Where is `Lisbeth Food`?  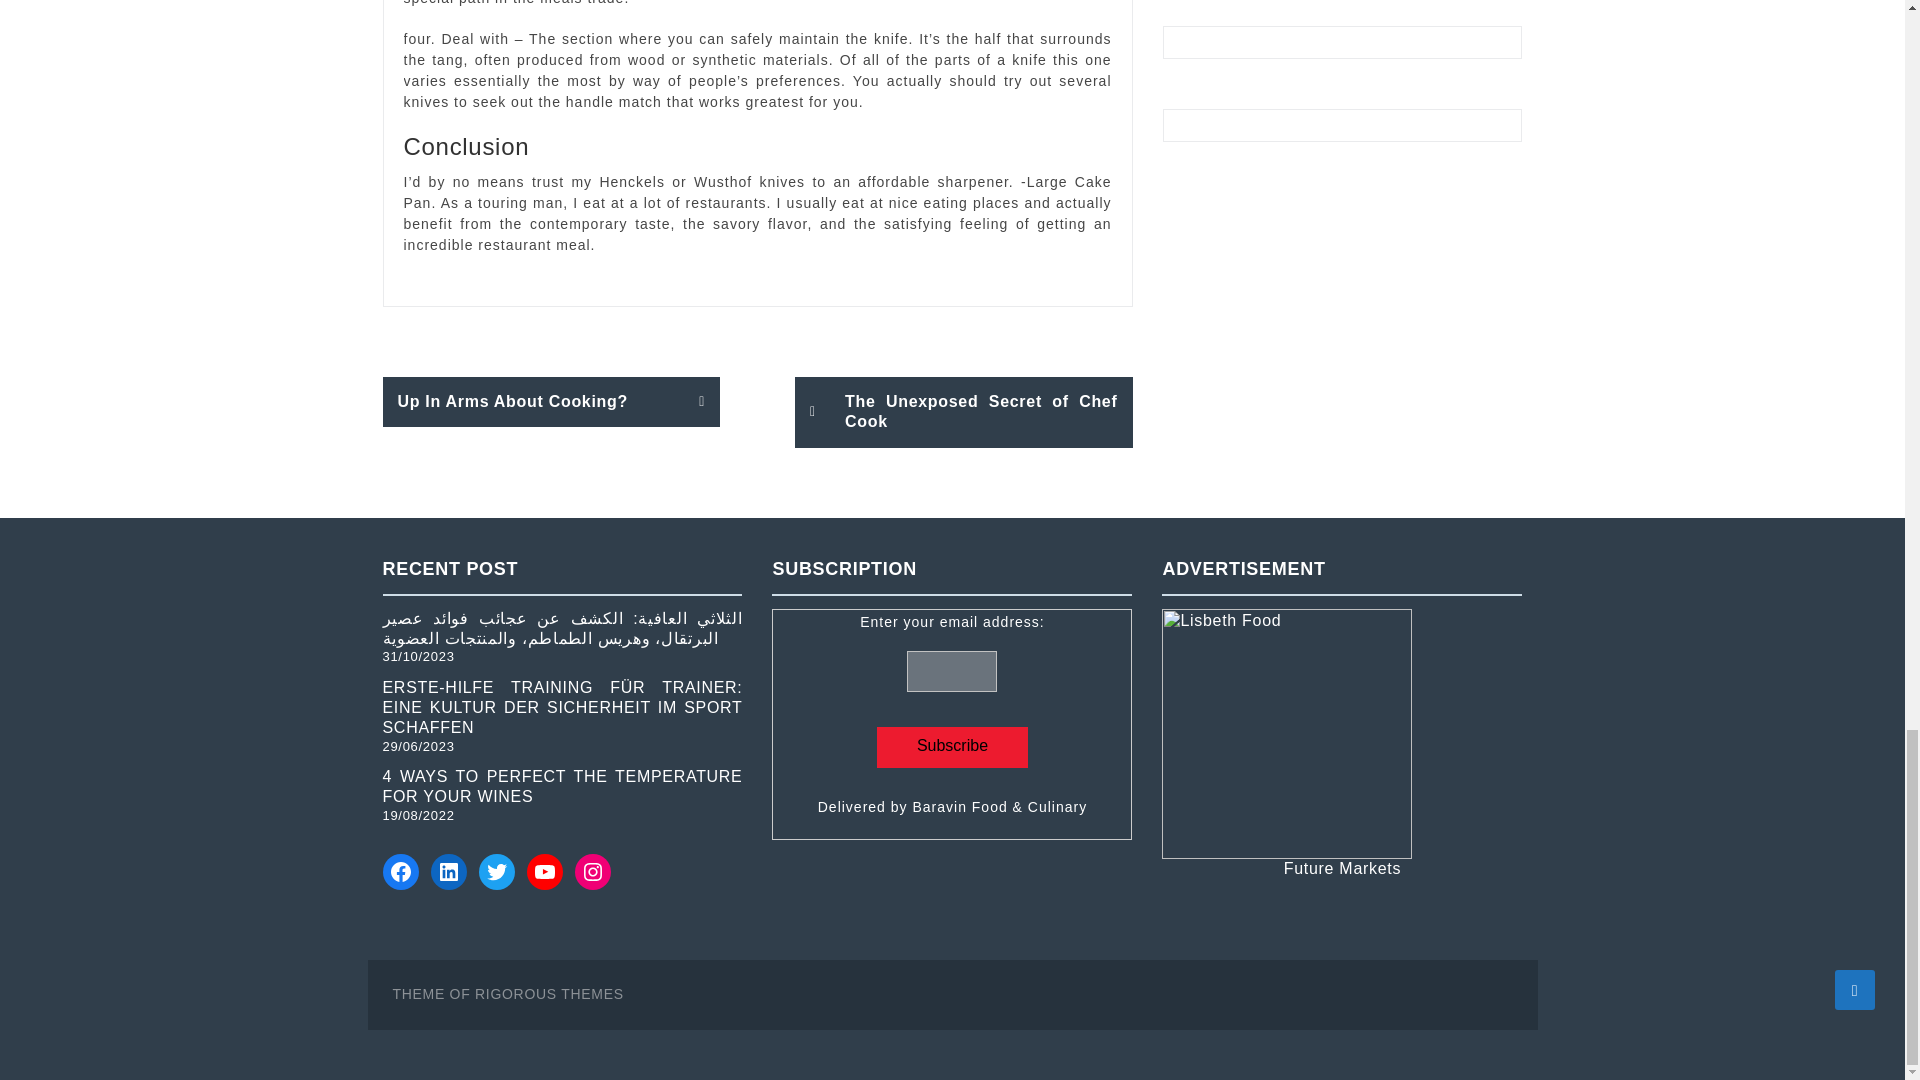
Lisbeth Food is located at coordinates (1286, 734).